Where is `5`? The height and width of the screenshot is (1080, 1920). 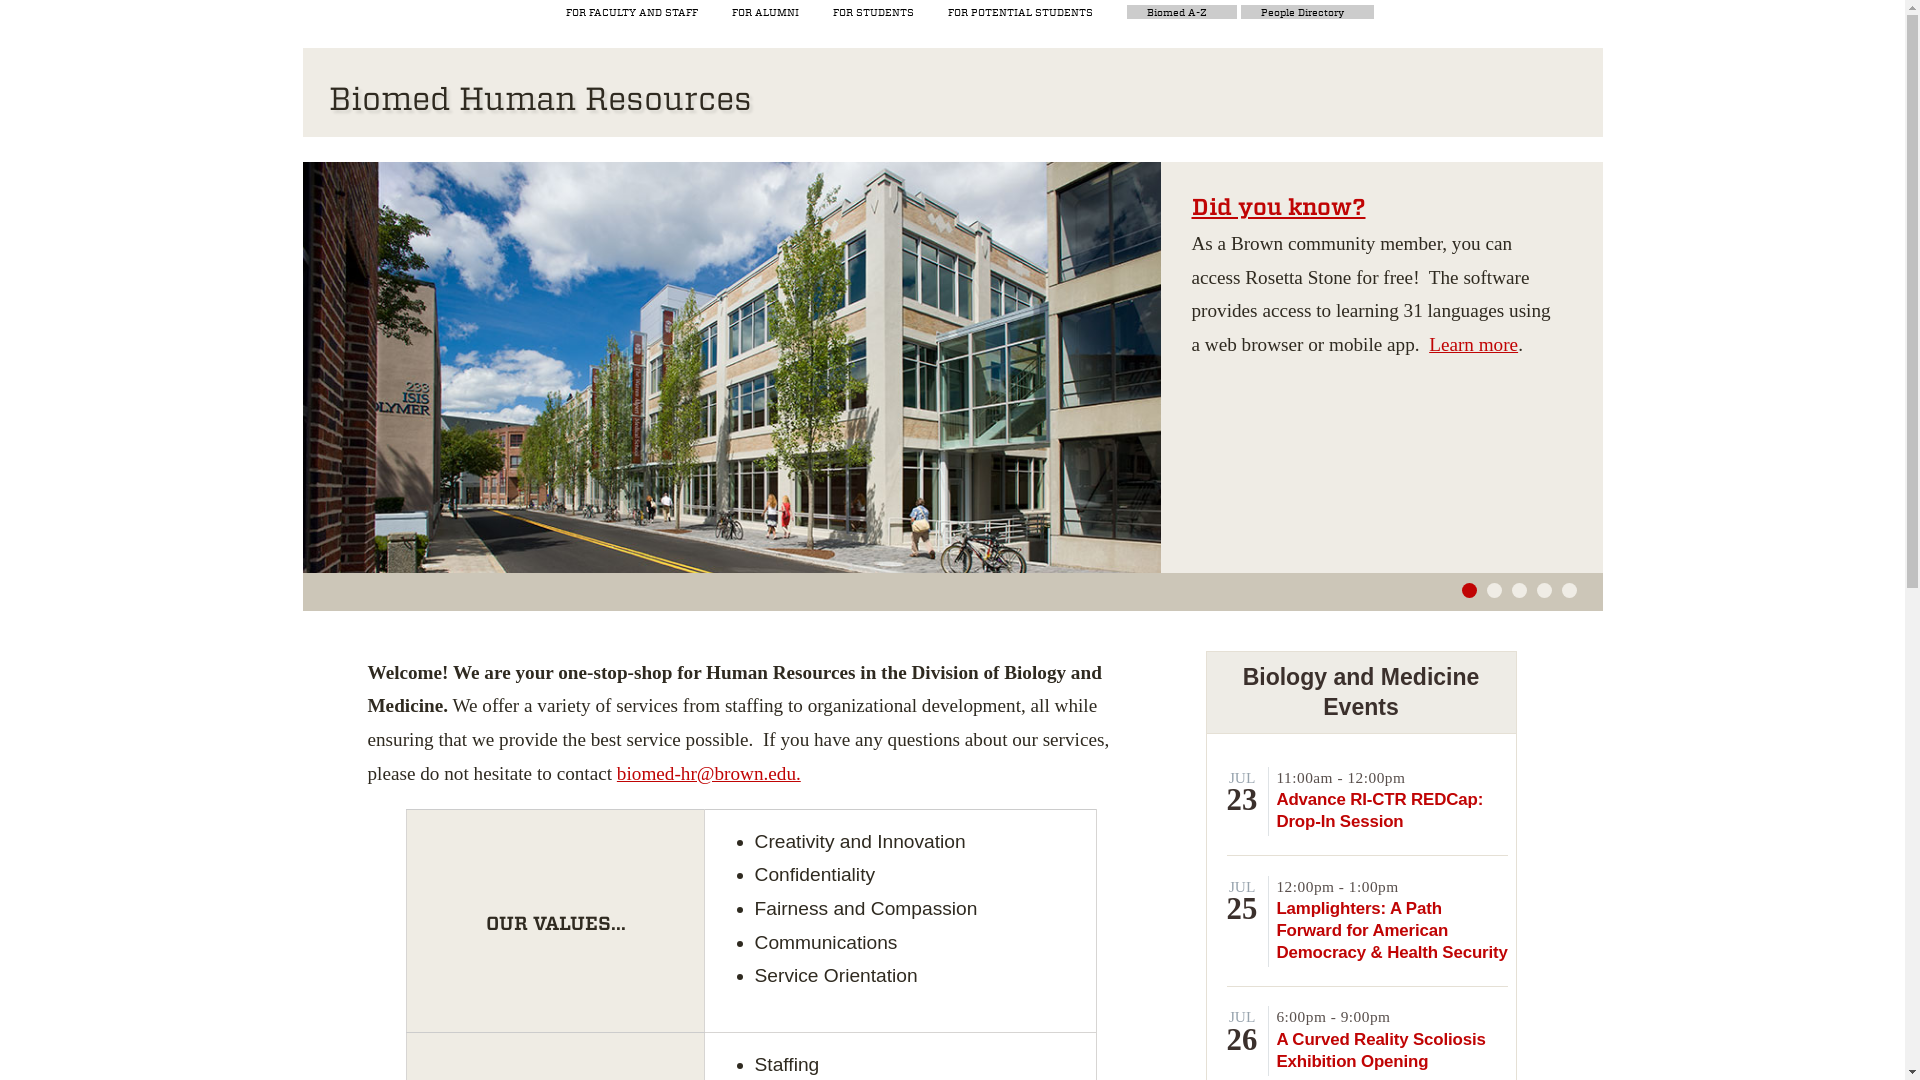 5 is located at coordinates (1569, 590).